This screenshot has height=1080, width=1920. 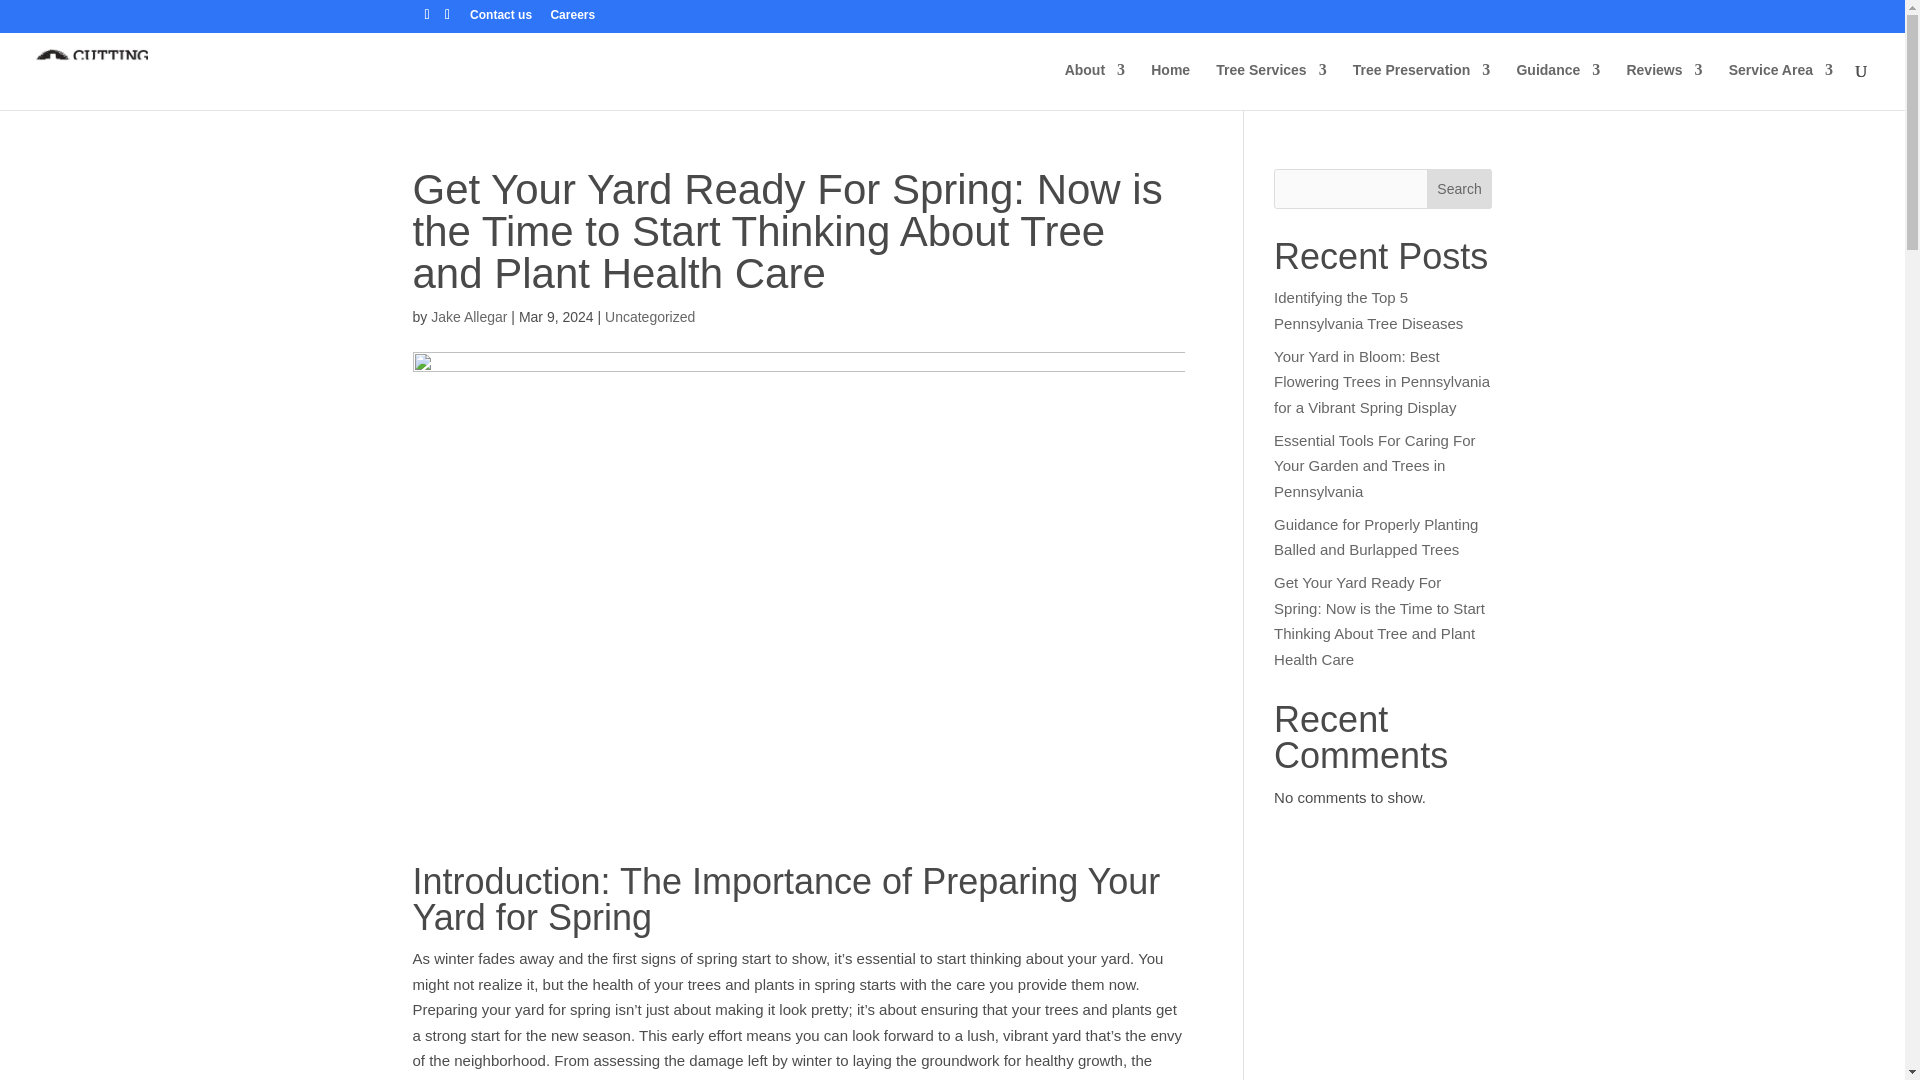 I want to click on About, so click(x=1095, y=86).